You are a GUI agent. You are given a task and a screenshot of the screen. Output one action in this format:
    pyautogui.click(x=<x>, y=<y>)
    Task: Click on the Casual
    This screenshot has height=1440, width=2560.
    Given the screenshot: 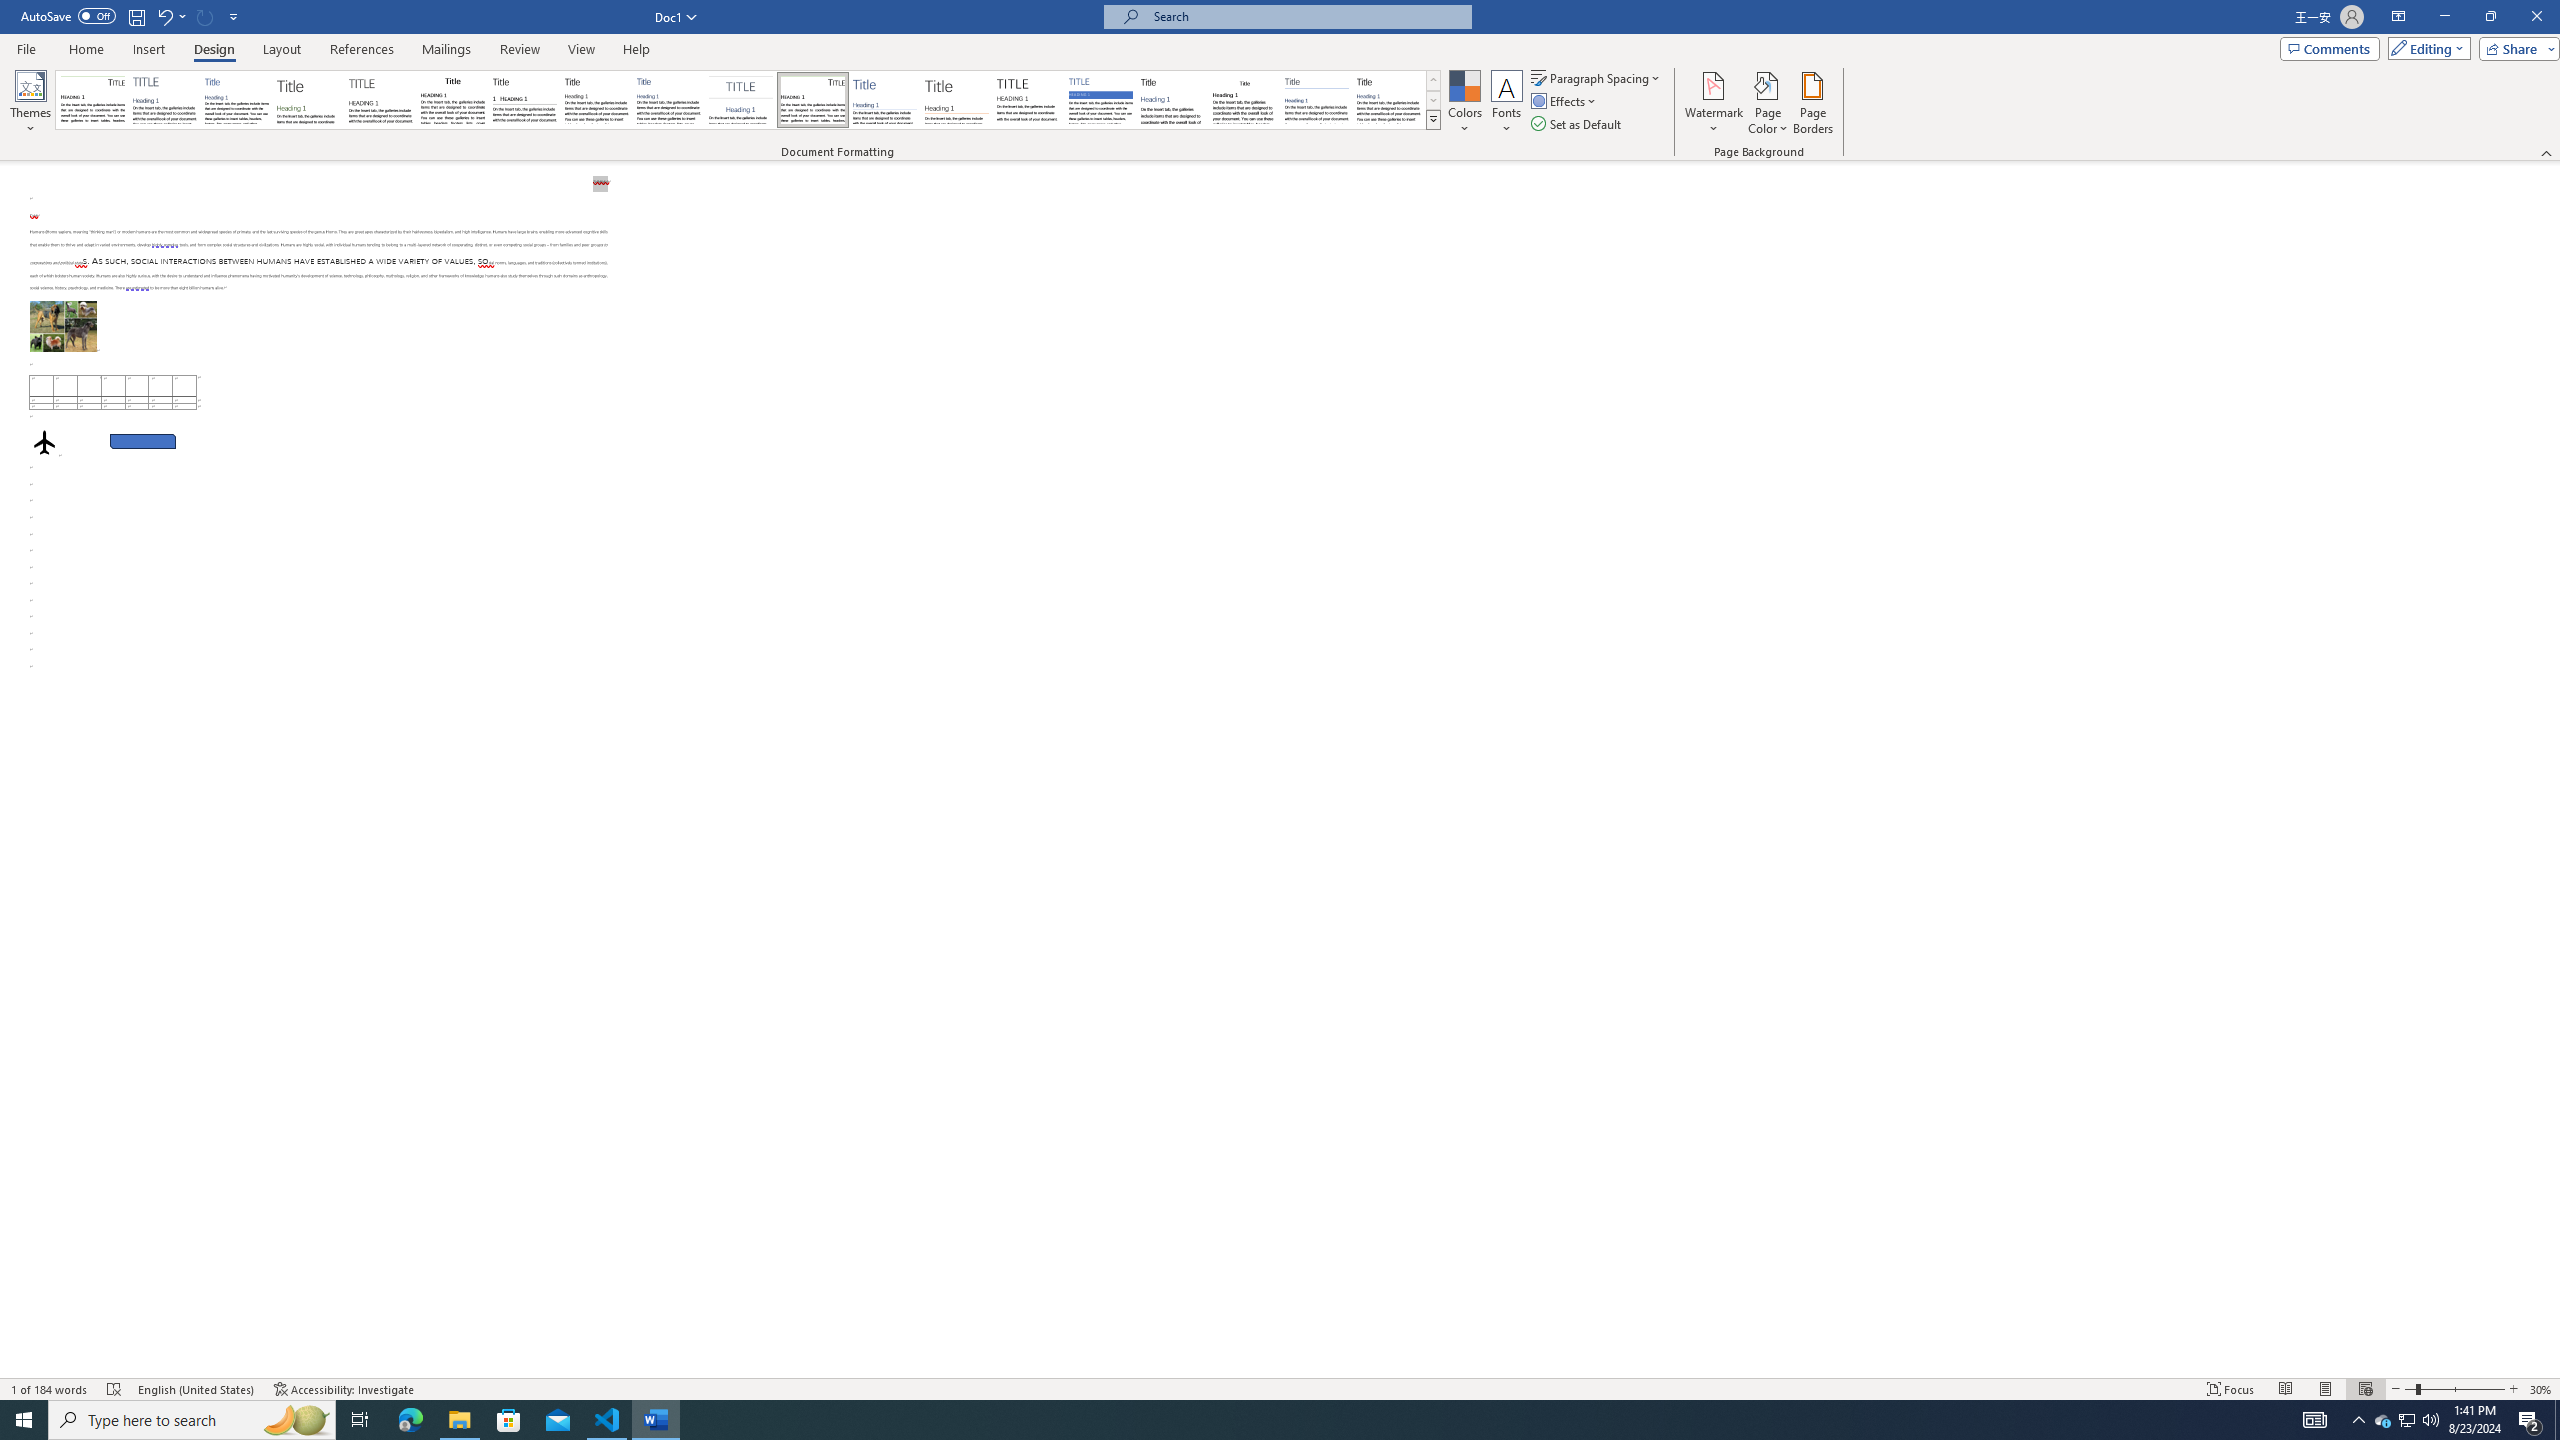 What is the action you would take?
    pyautogui.click(x=668, y=100)
    